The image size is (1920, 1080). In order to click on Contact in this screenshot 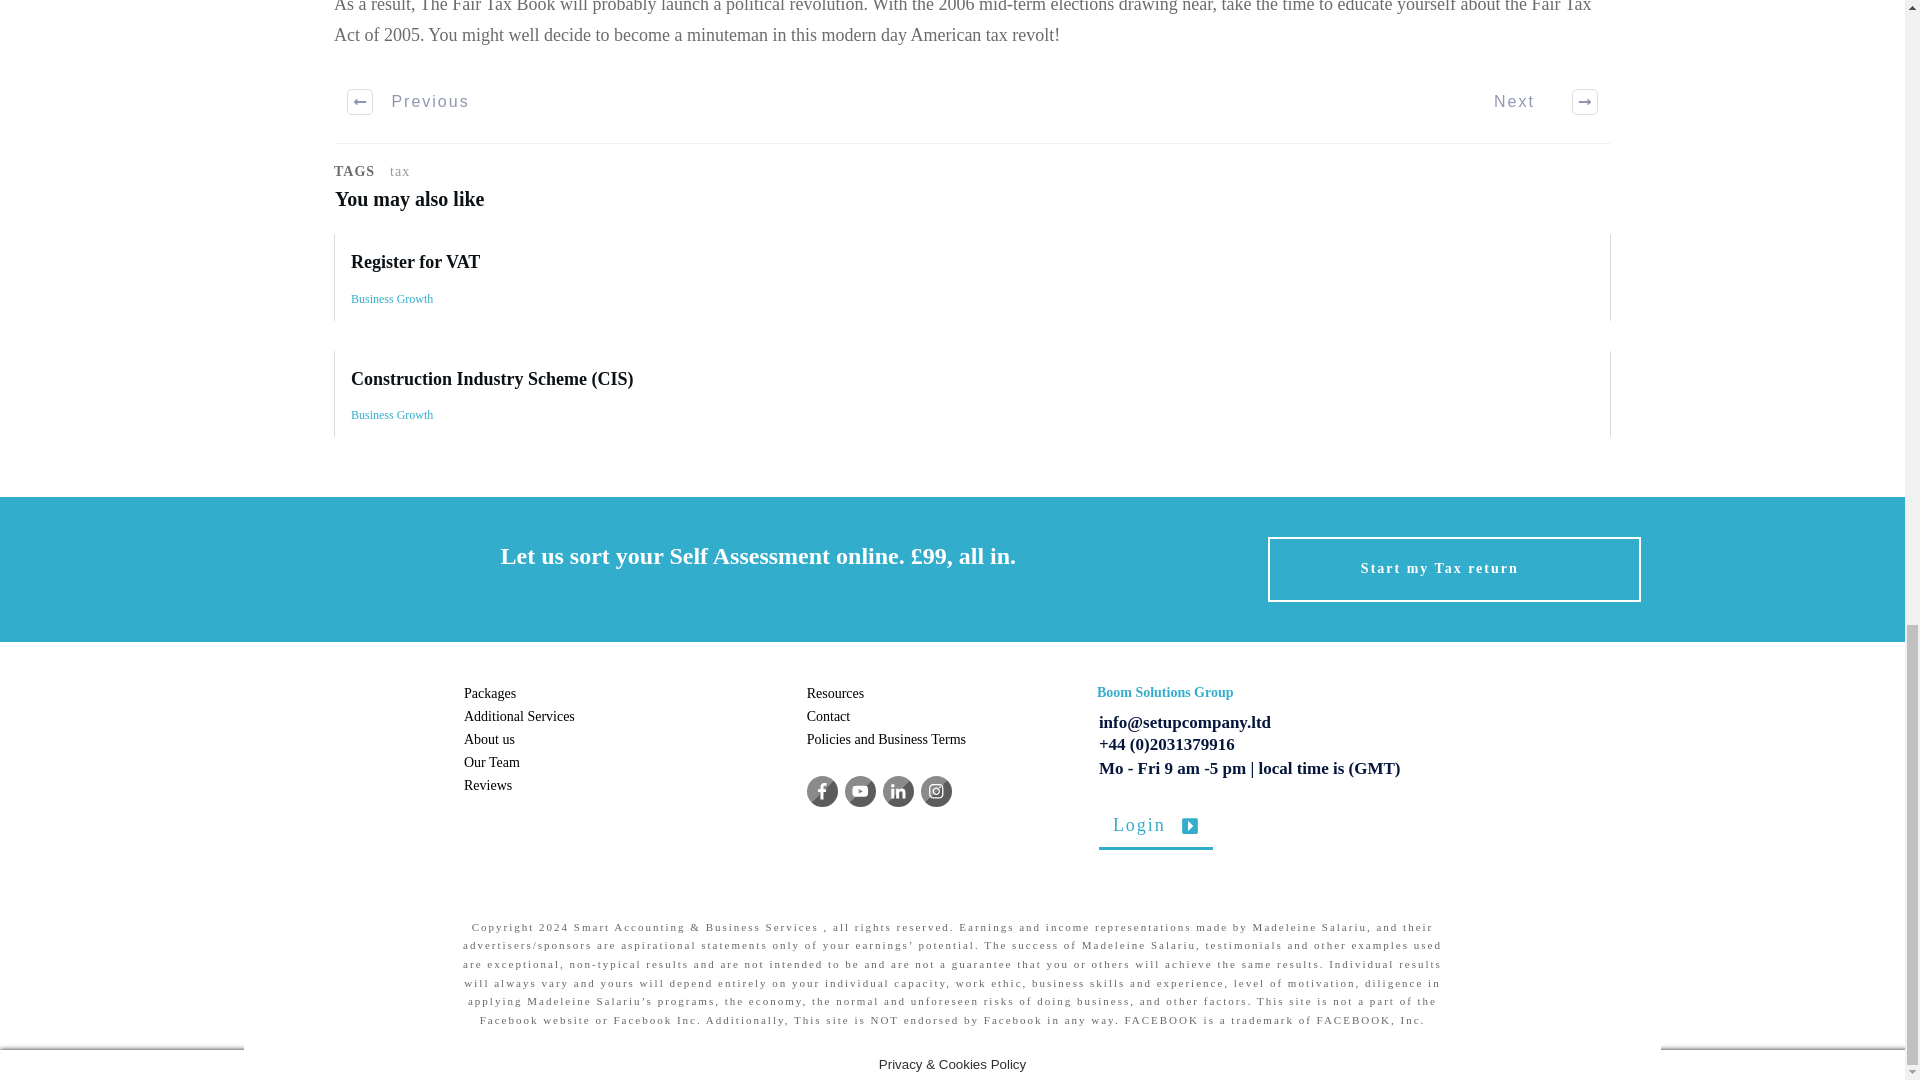, I will do `click(828, 716)`.